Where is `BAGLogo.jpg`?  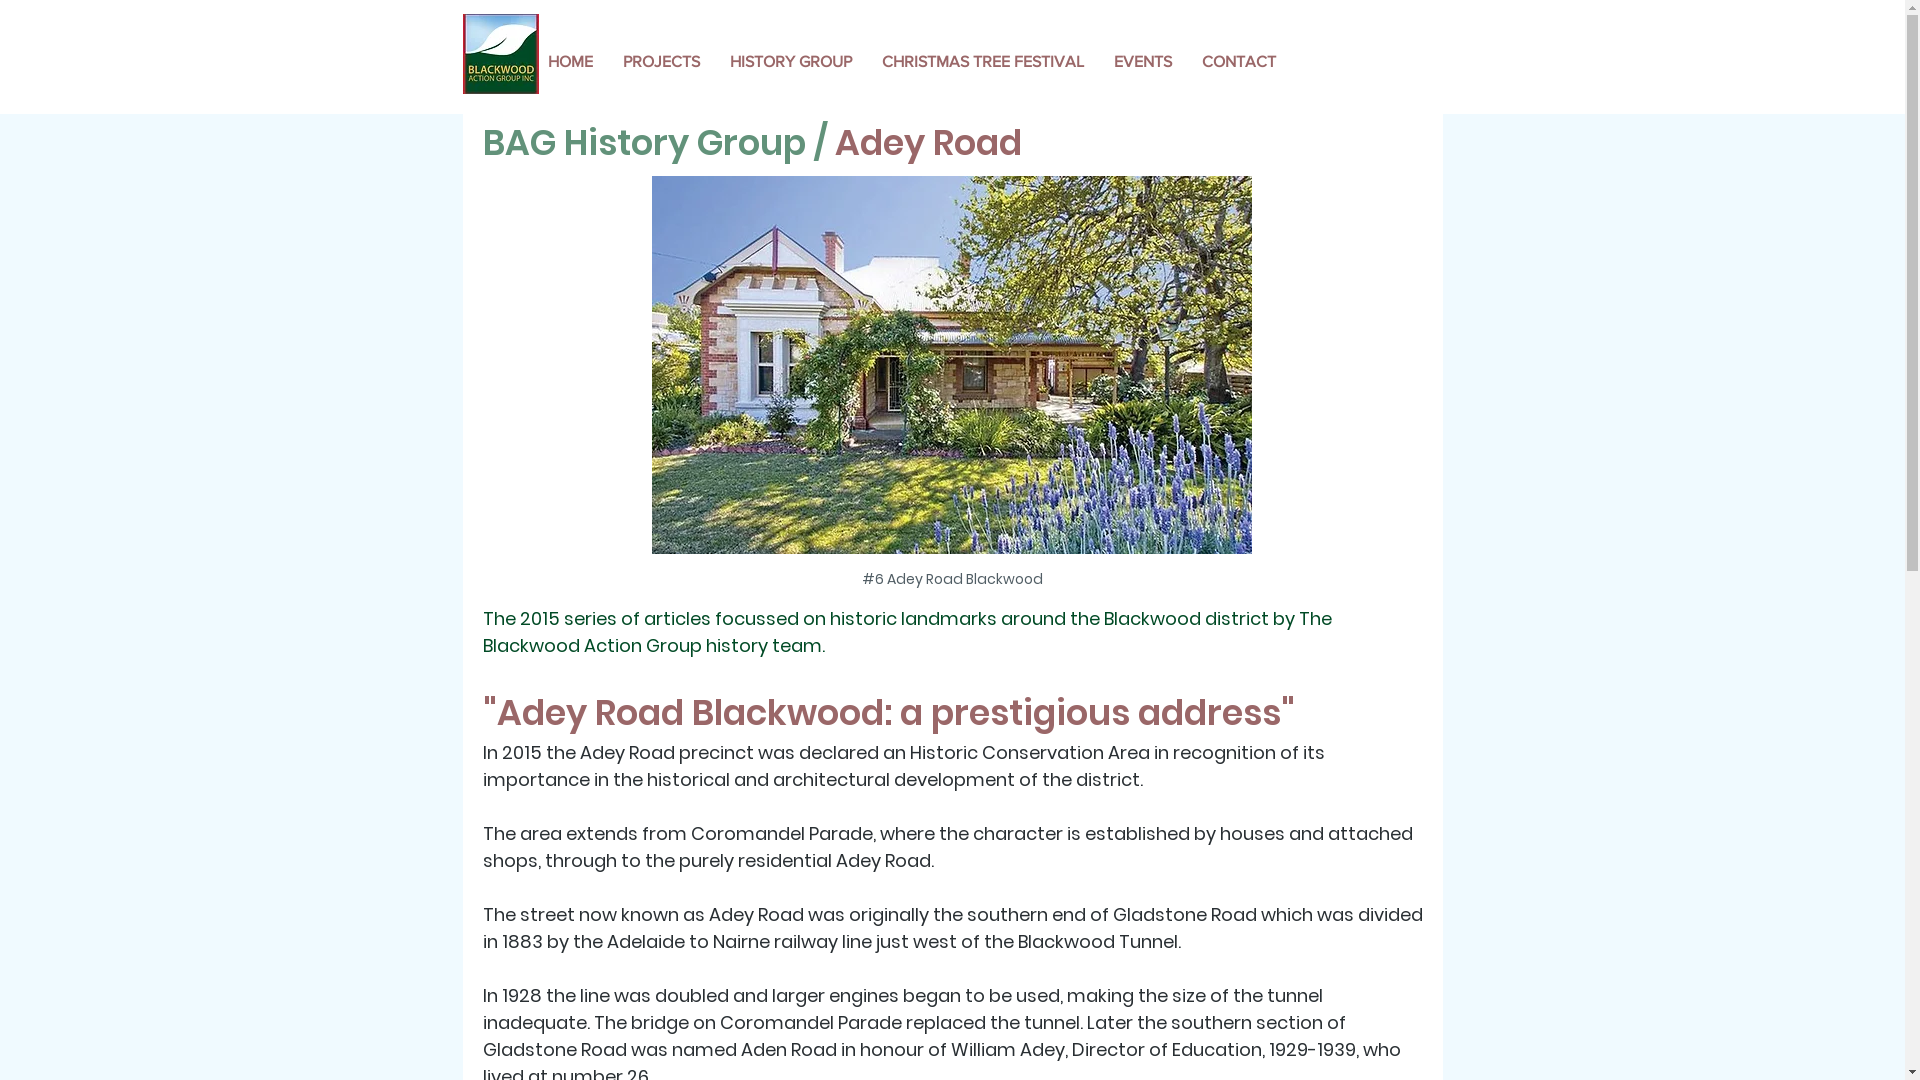 BAGLogo.jpg is located at coordinates (500, 54).